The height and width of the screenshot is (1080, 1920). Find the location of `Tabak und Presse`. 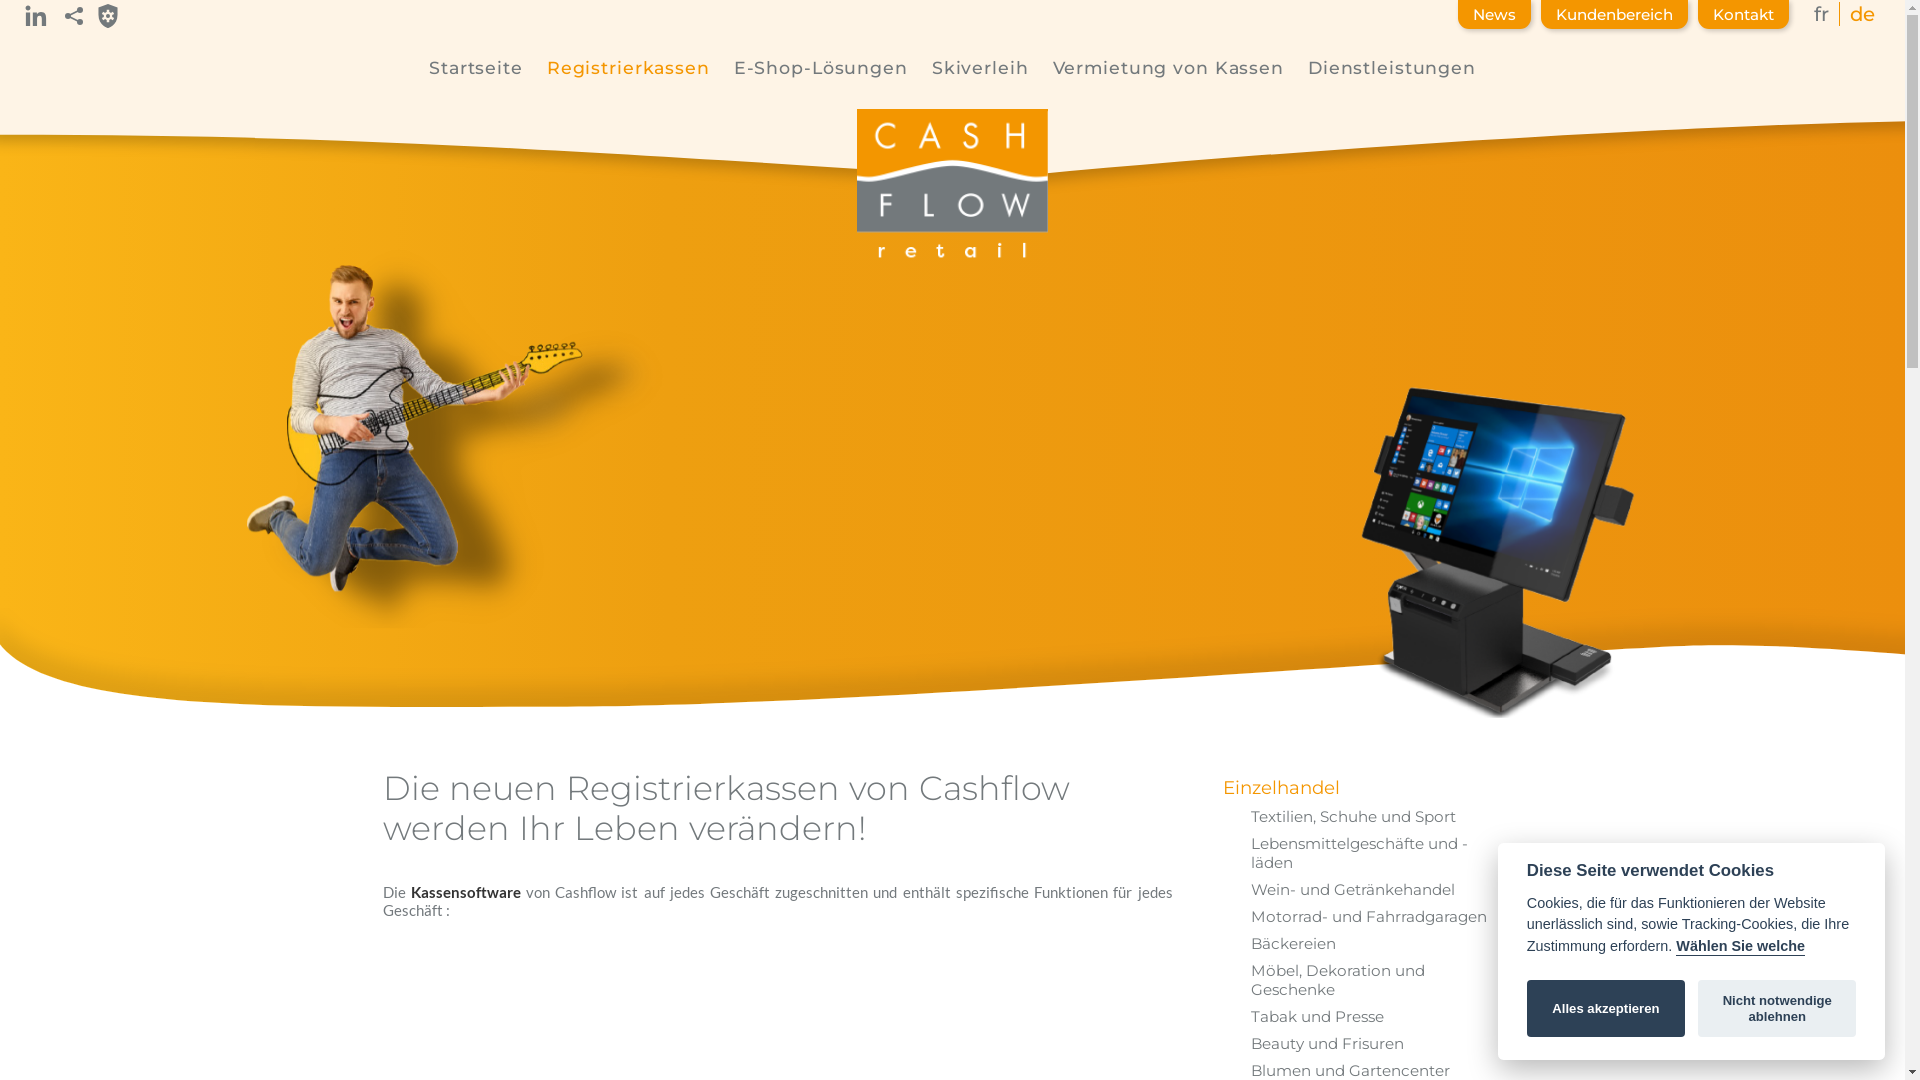

Tabak und Presse is located at coordinates (1373, 1016).